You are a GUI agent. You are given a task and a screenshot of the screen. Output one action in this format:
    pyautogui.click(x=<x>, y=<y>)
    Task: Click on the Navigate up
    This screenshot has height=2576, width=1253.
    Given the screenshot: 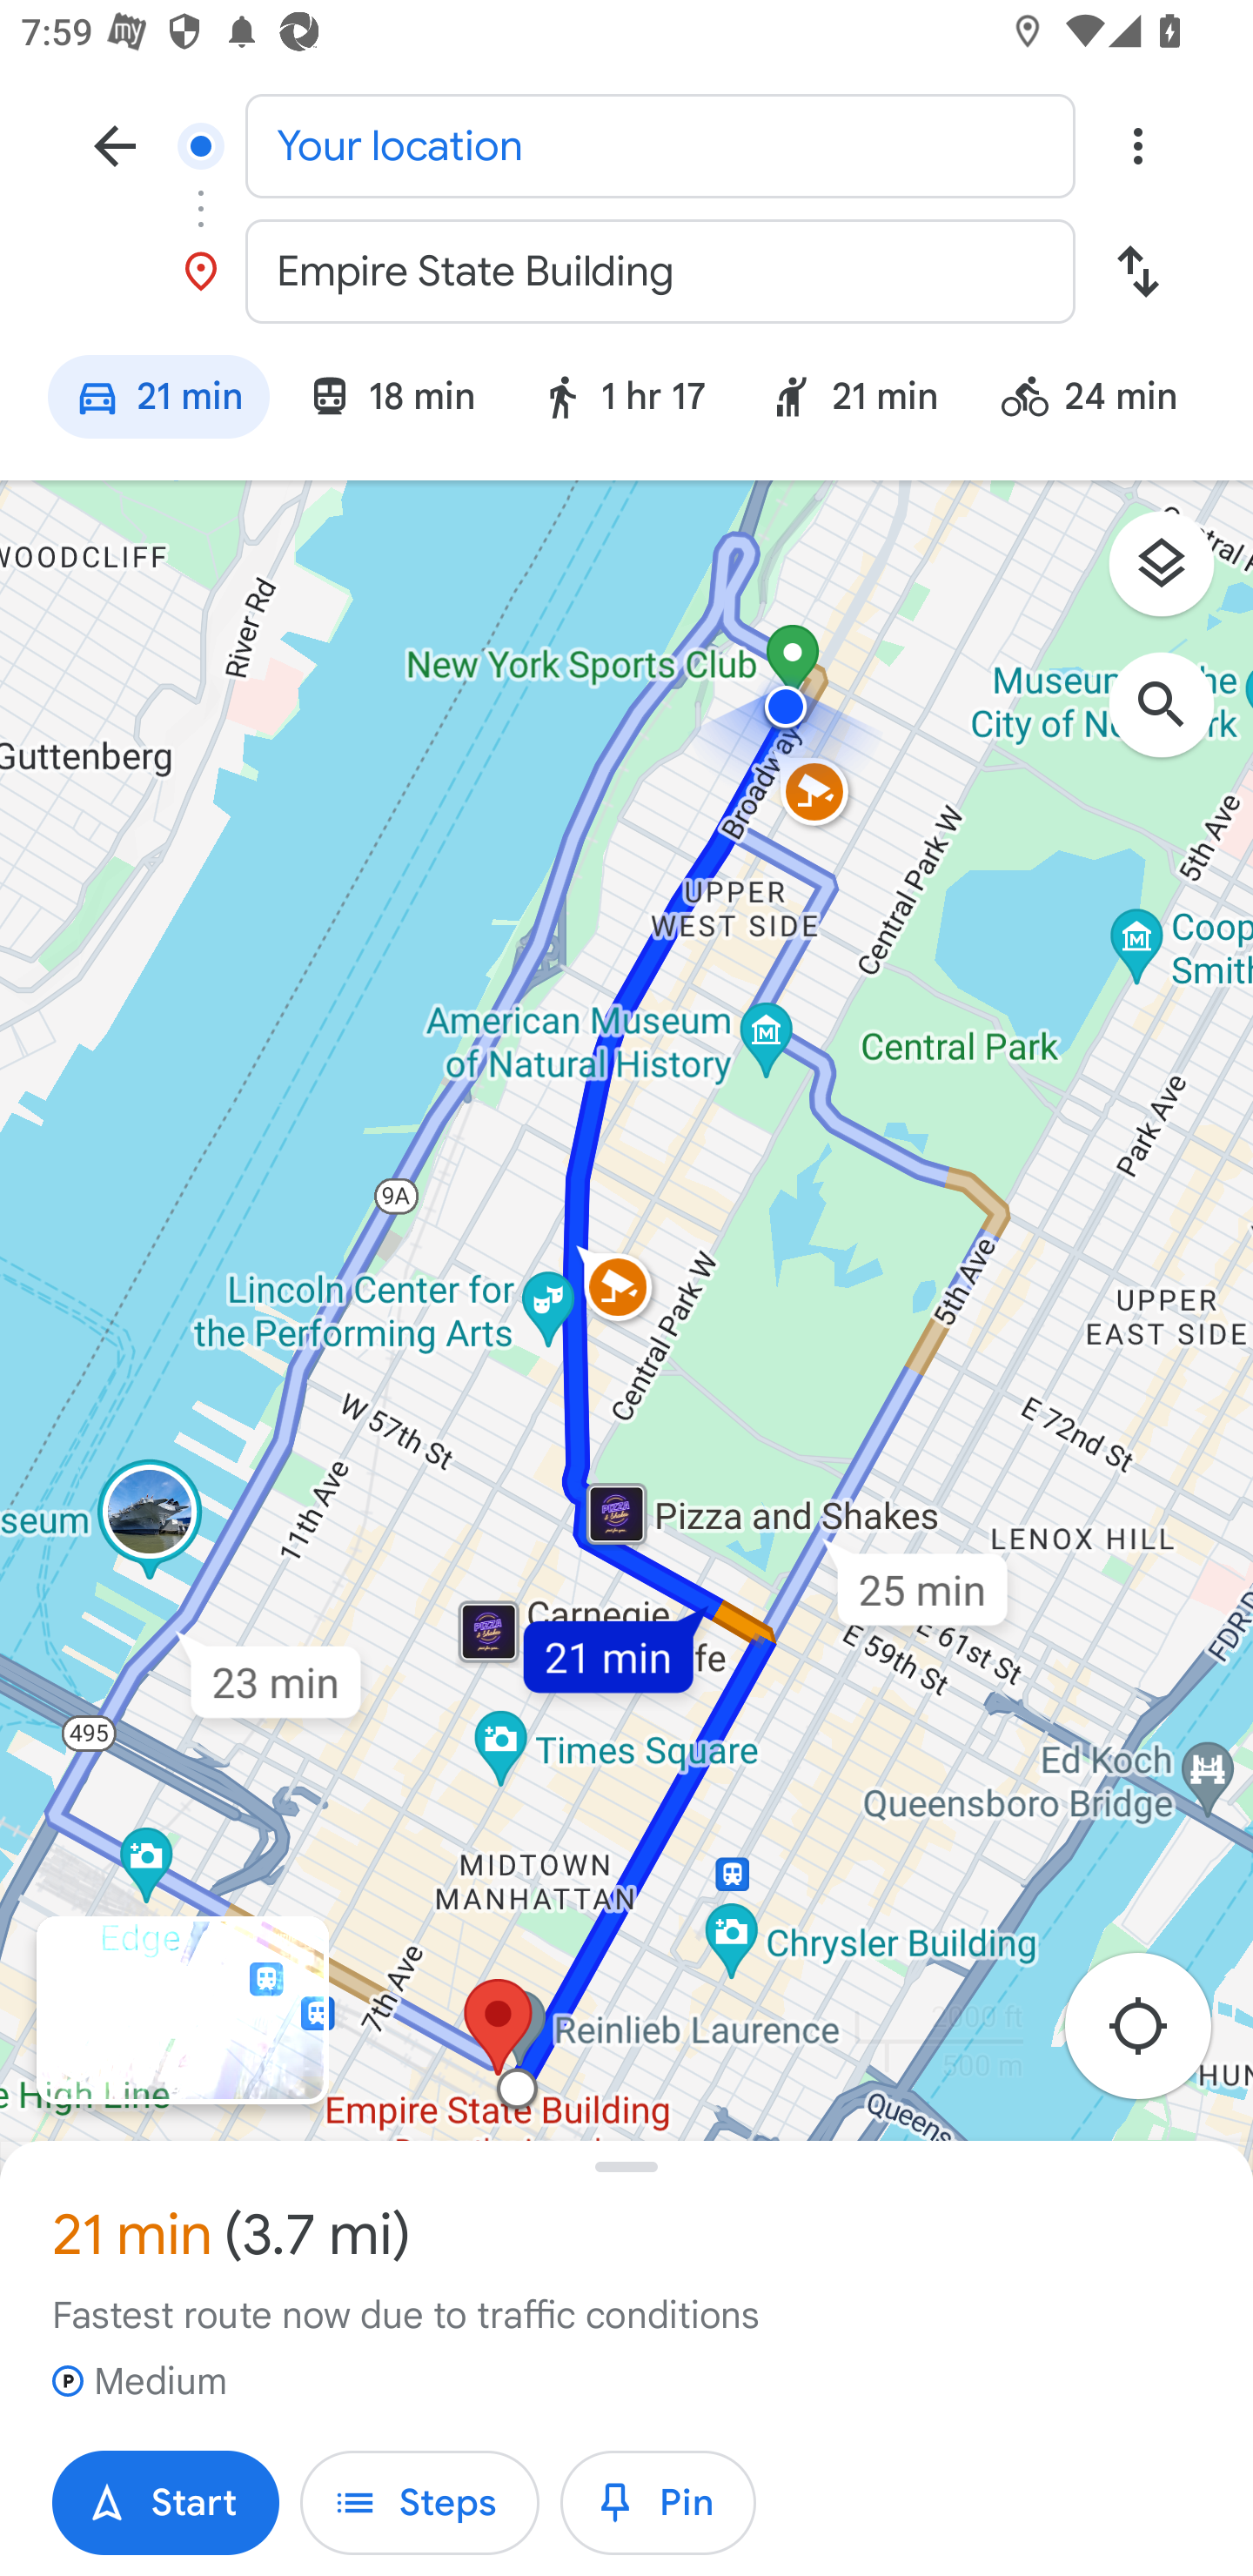 What is the action you would take?
    pyautogui.click(x=115, y=144)
    